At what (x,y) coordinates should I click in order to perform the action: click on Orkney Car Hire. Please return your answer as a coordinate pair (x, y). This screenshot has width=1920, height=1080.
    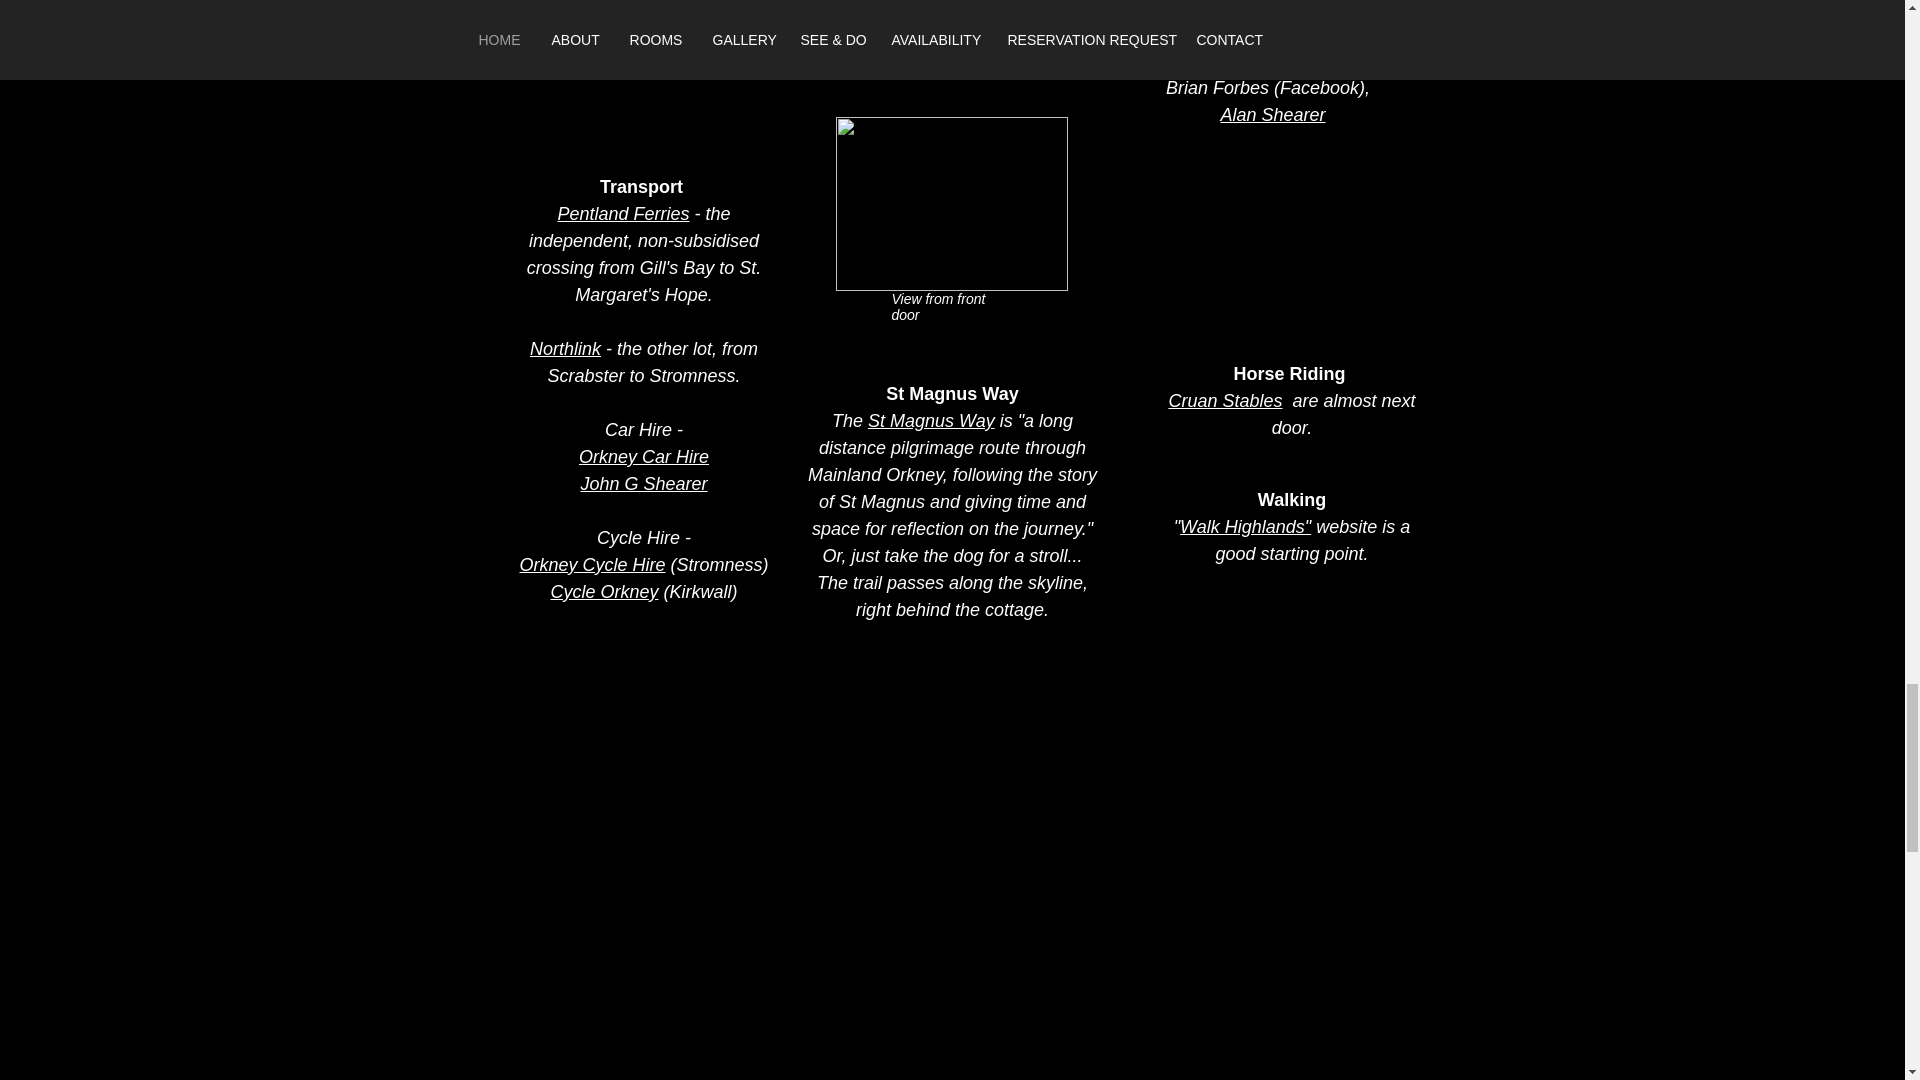
    Looking at the image, I should click on (644, 456).